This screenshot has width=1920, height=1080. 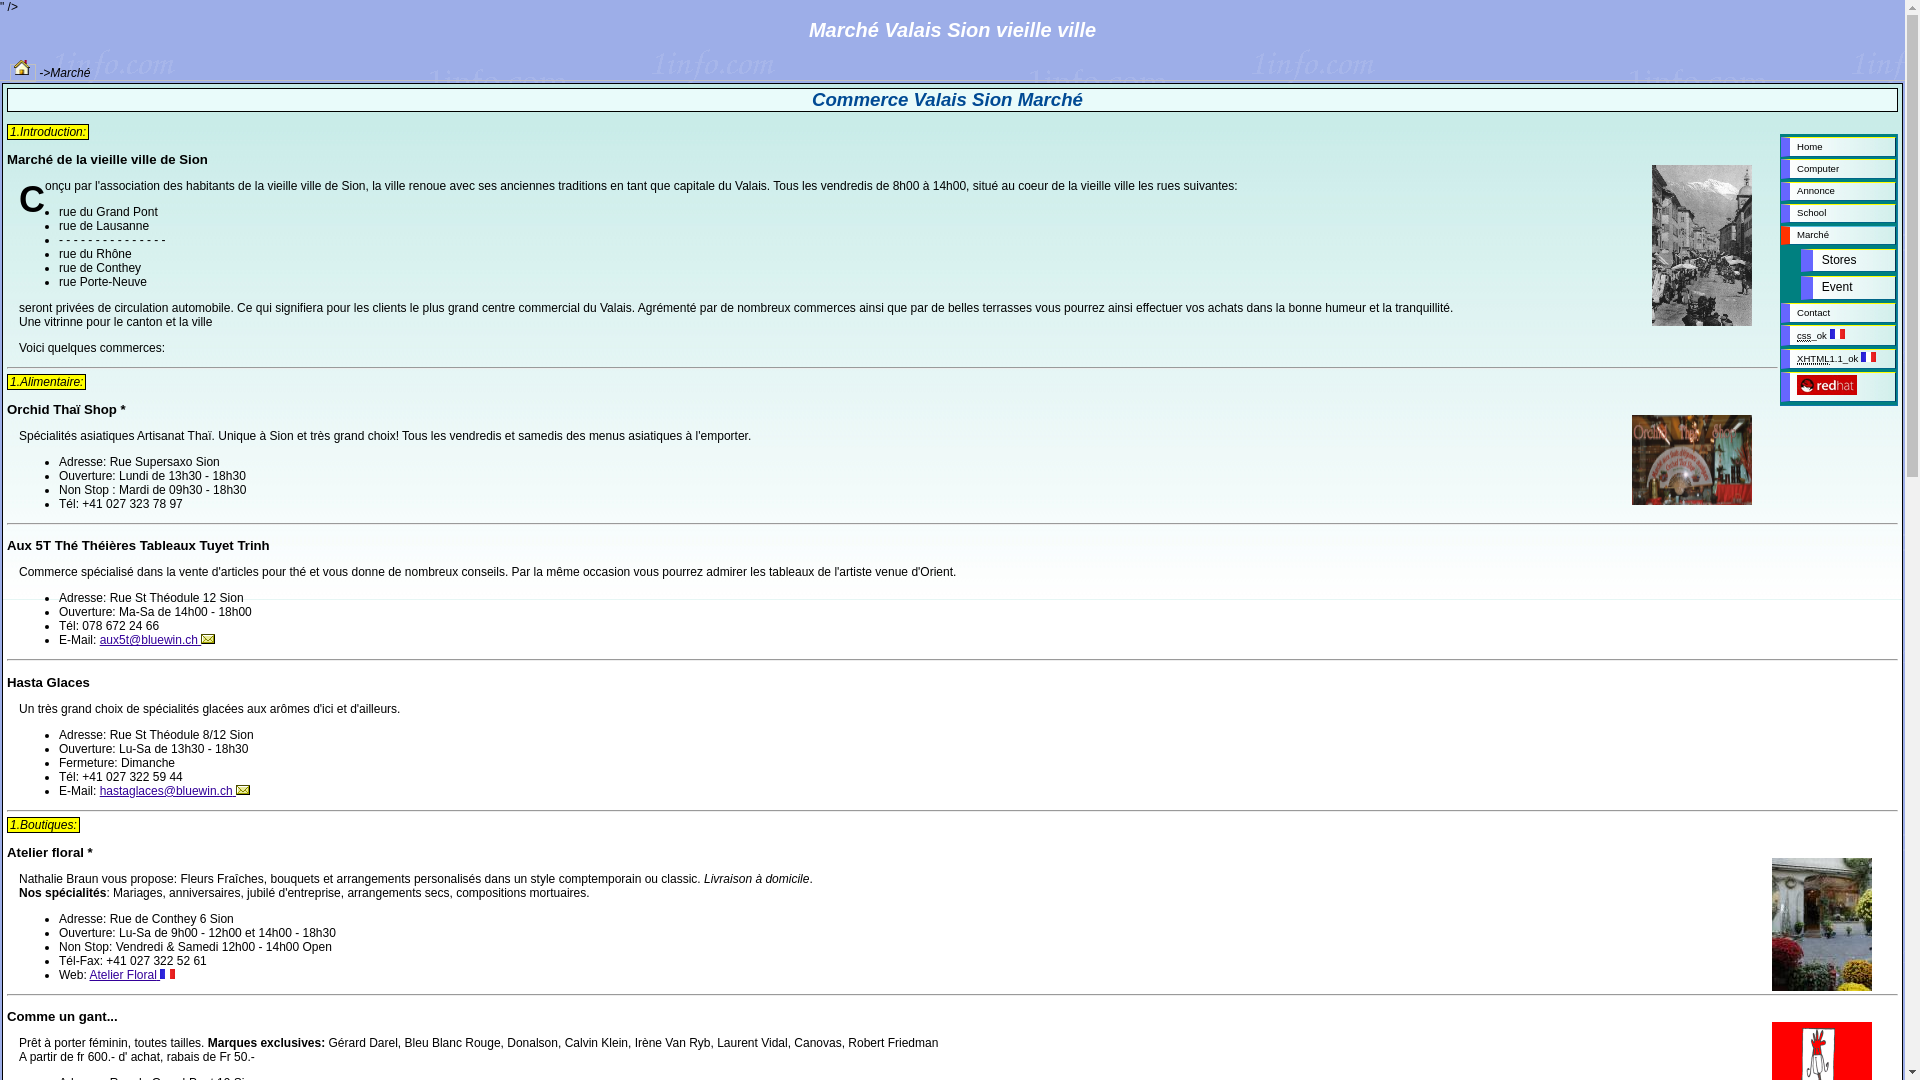 I want to click on Atelier Floral, so click(x=132, y=975).